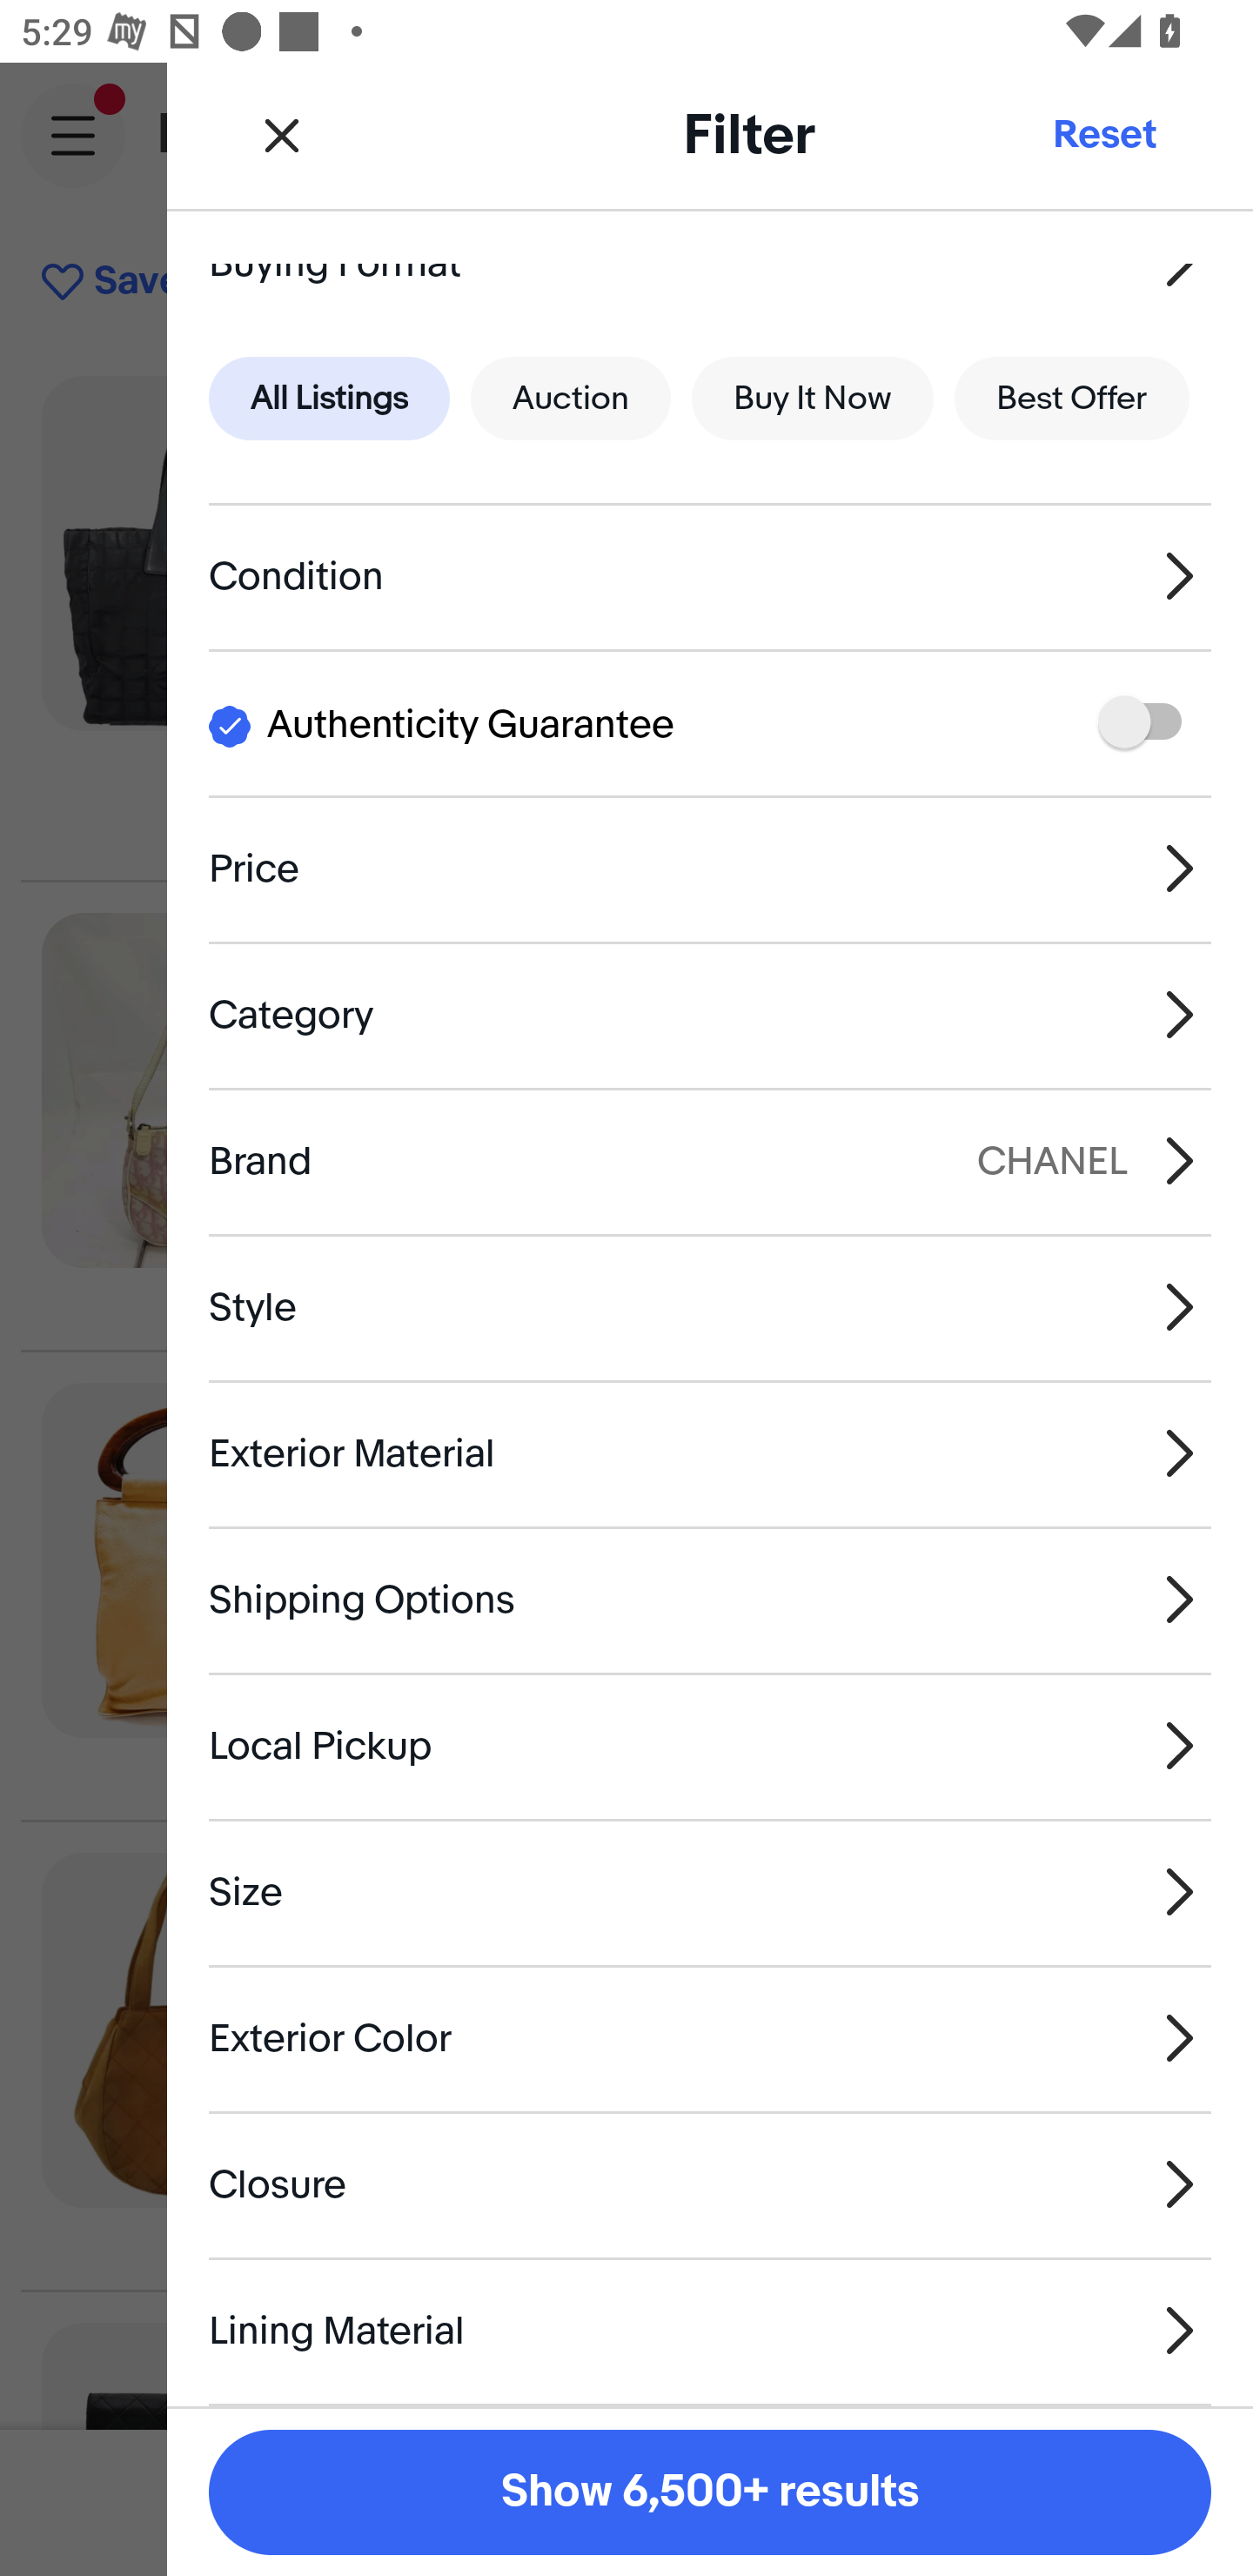 The width and height of the screenshot is (1253, 2576). I want to click on Exterior Color, so click(710, 2038).